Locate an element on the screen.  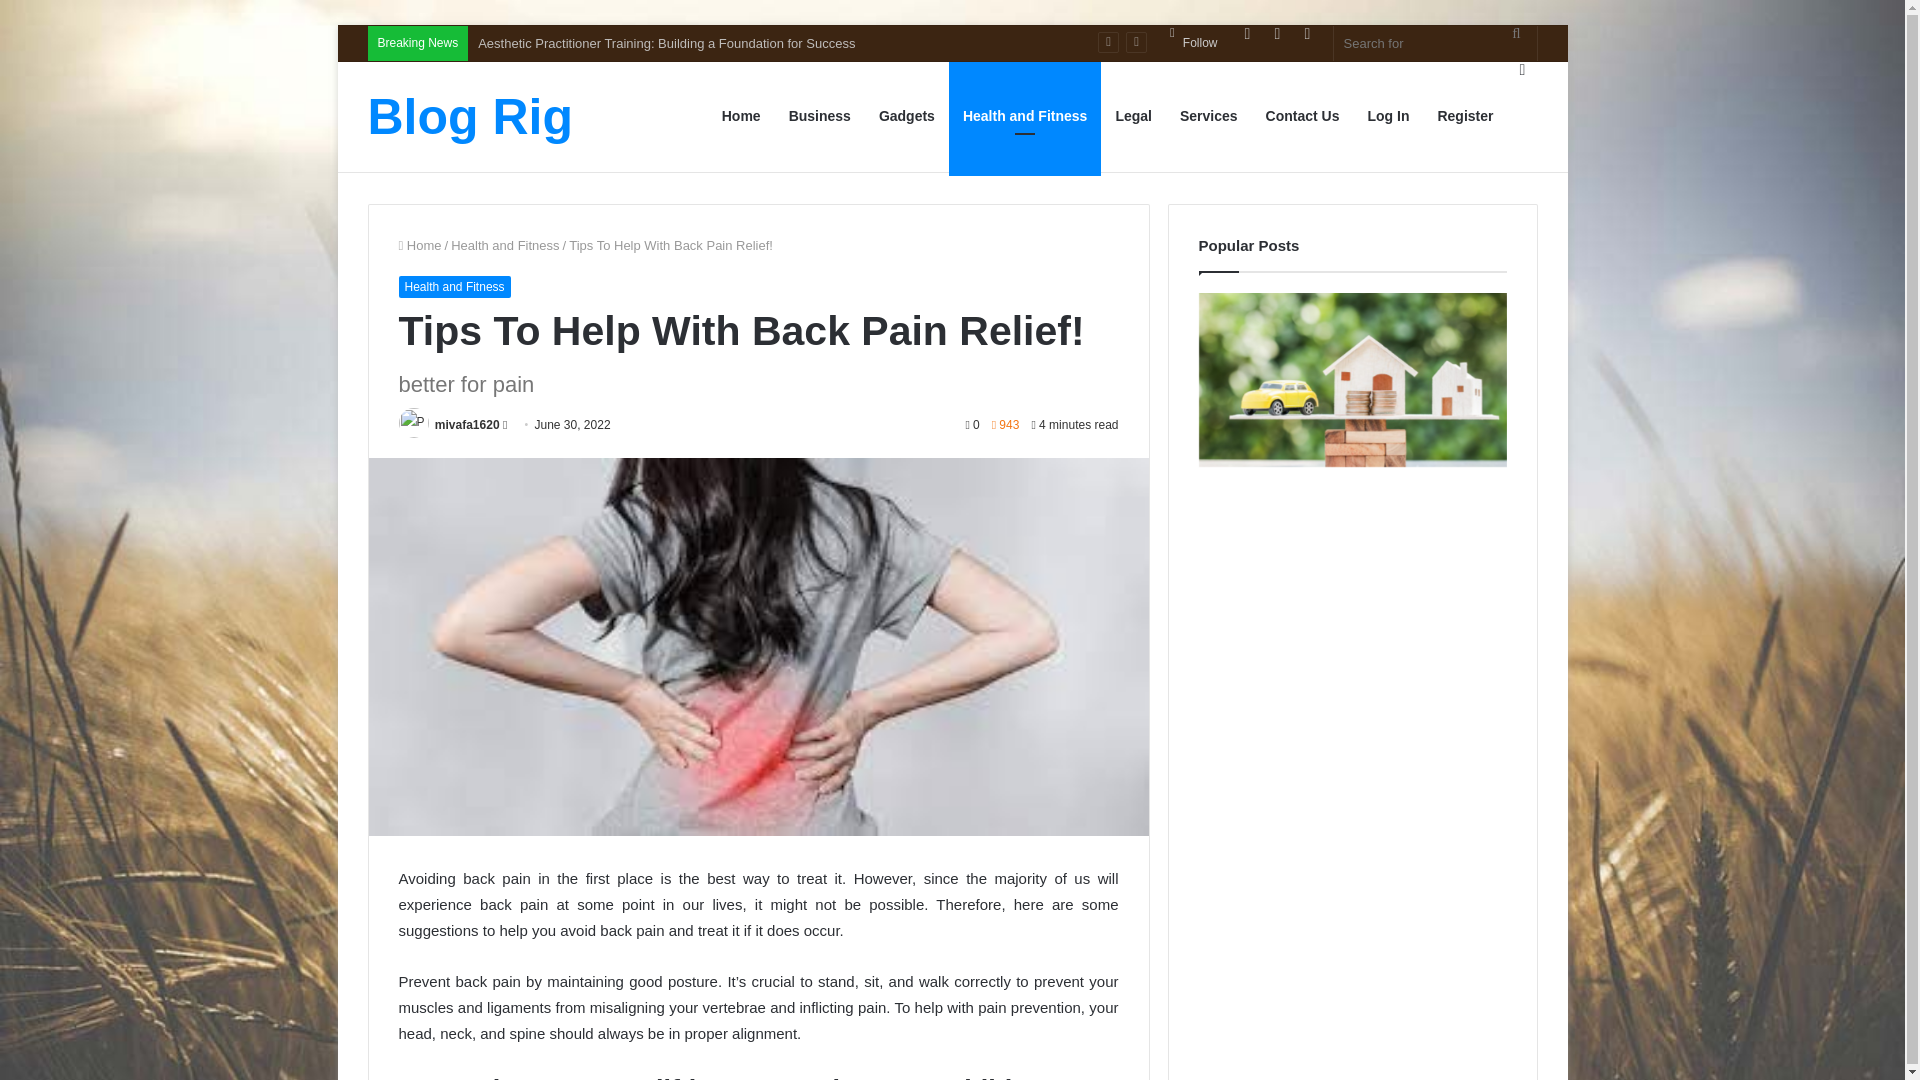
Sidebar is located at coordinates (1522, 69).